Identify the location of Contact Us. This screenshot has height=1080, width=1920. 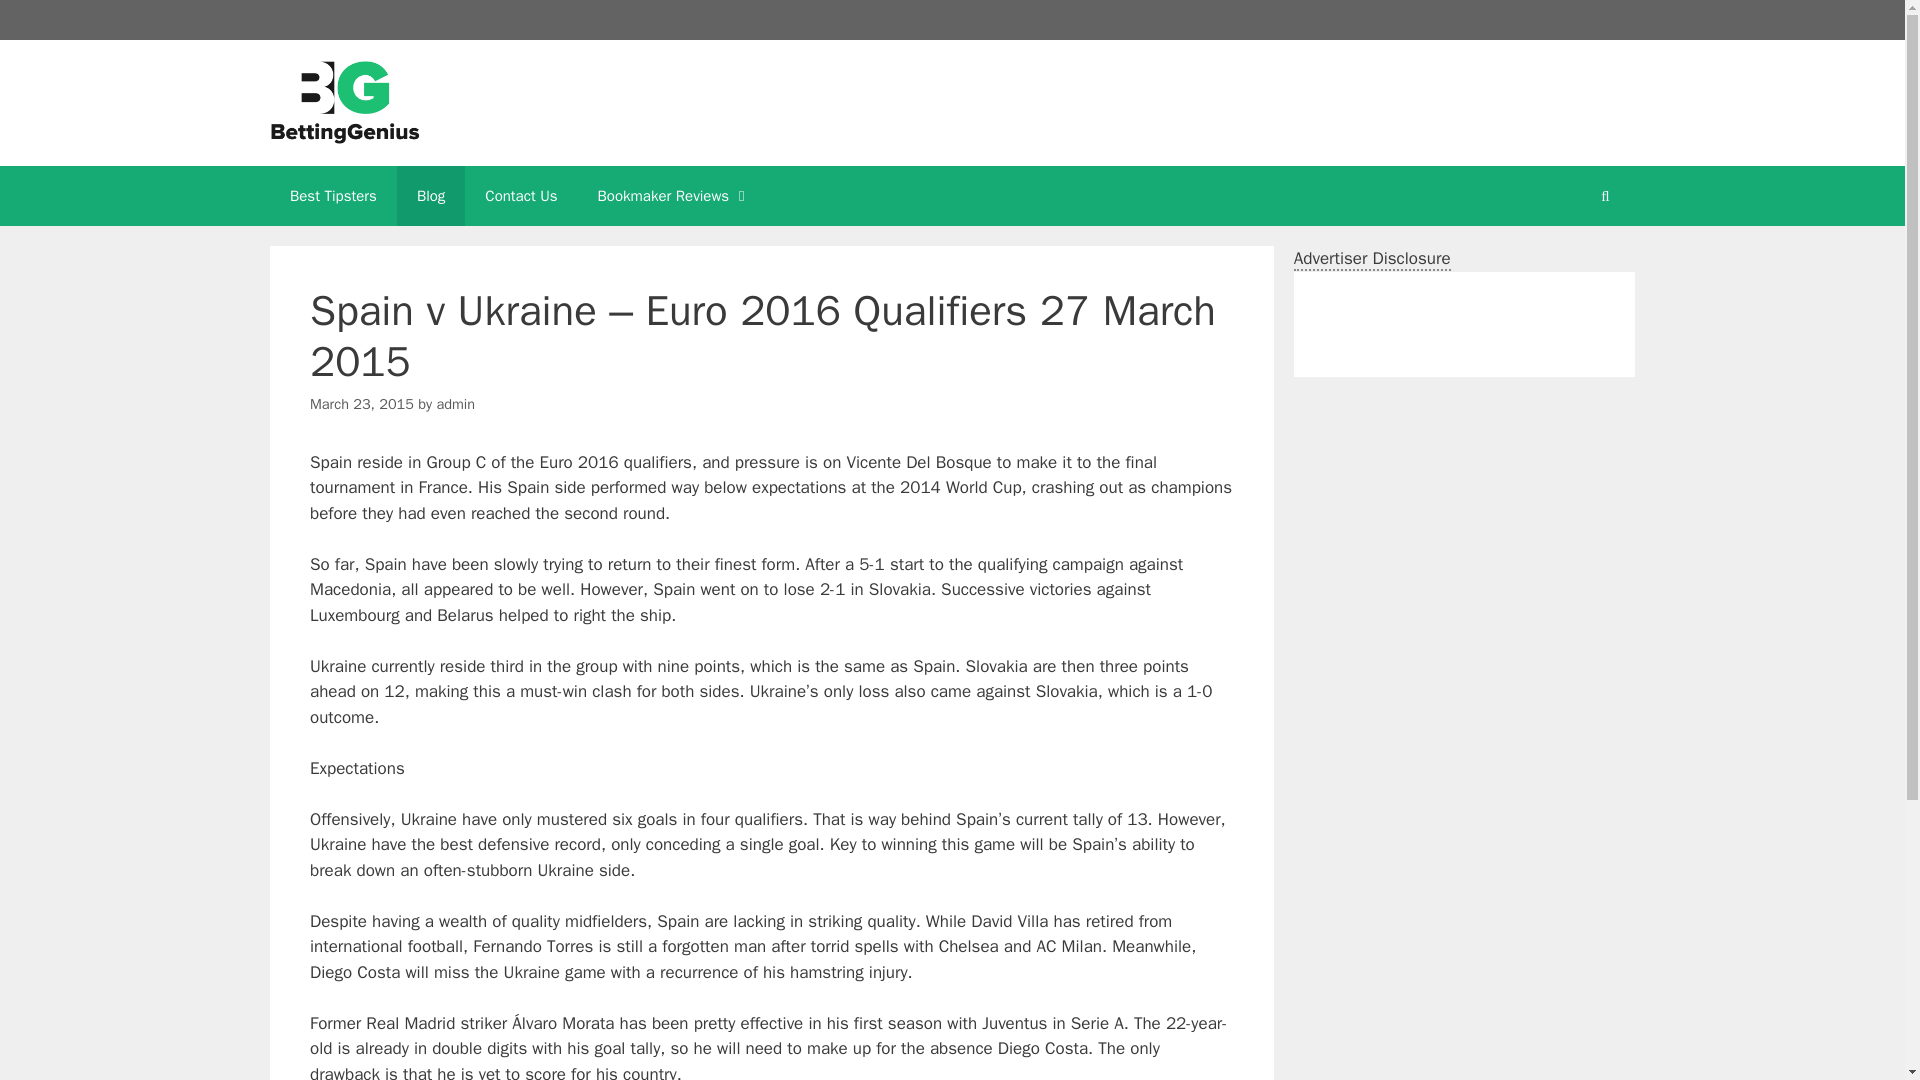
(520, 196).